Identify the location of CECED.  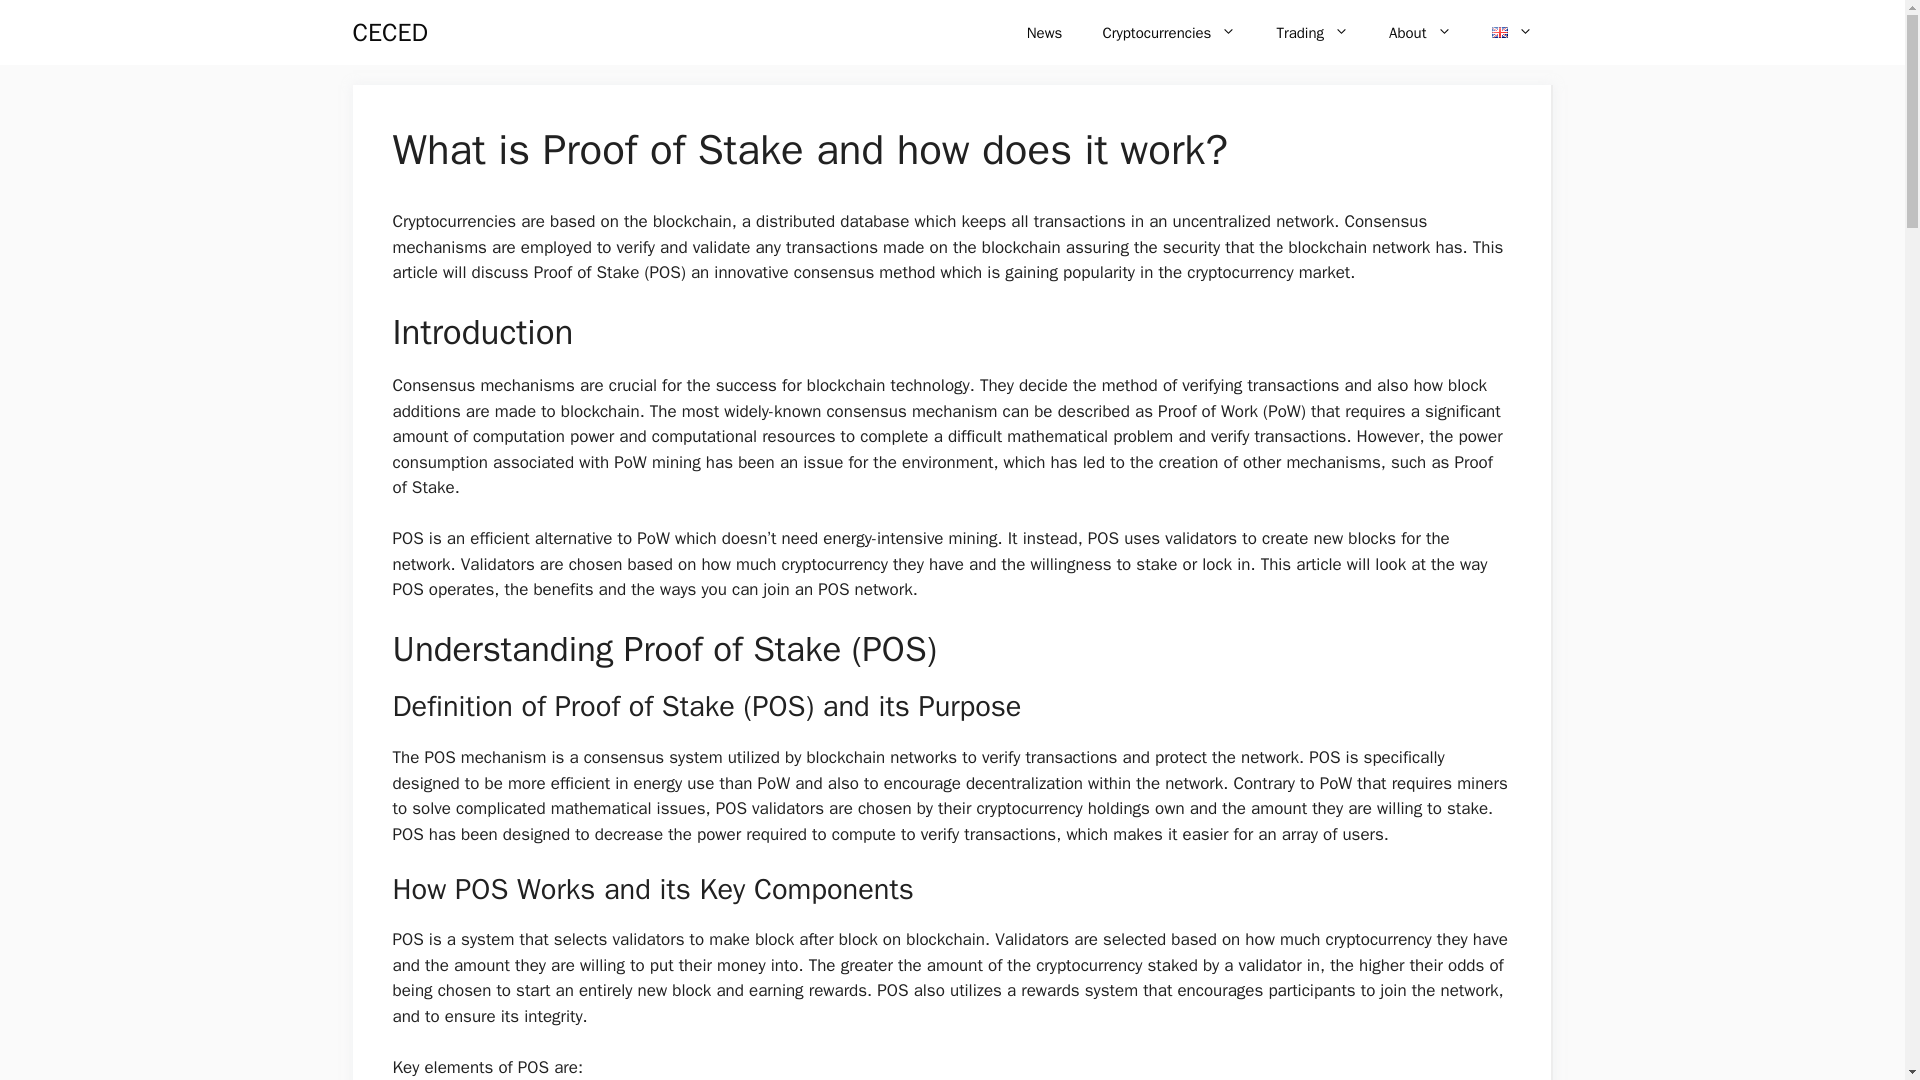
(388, 32).